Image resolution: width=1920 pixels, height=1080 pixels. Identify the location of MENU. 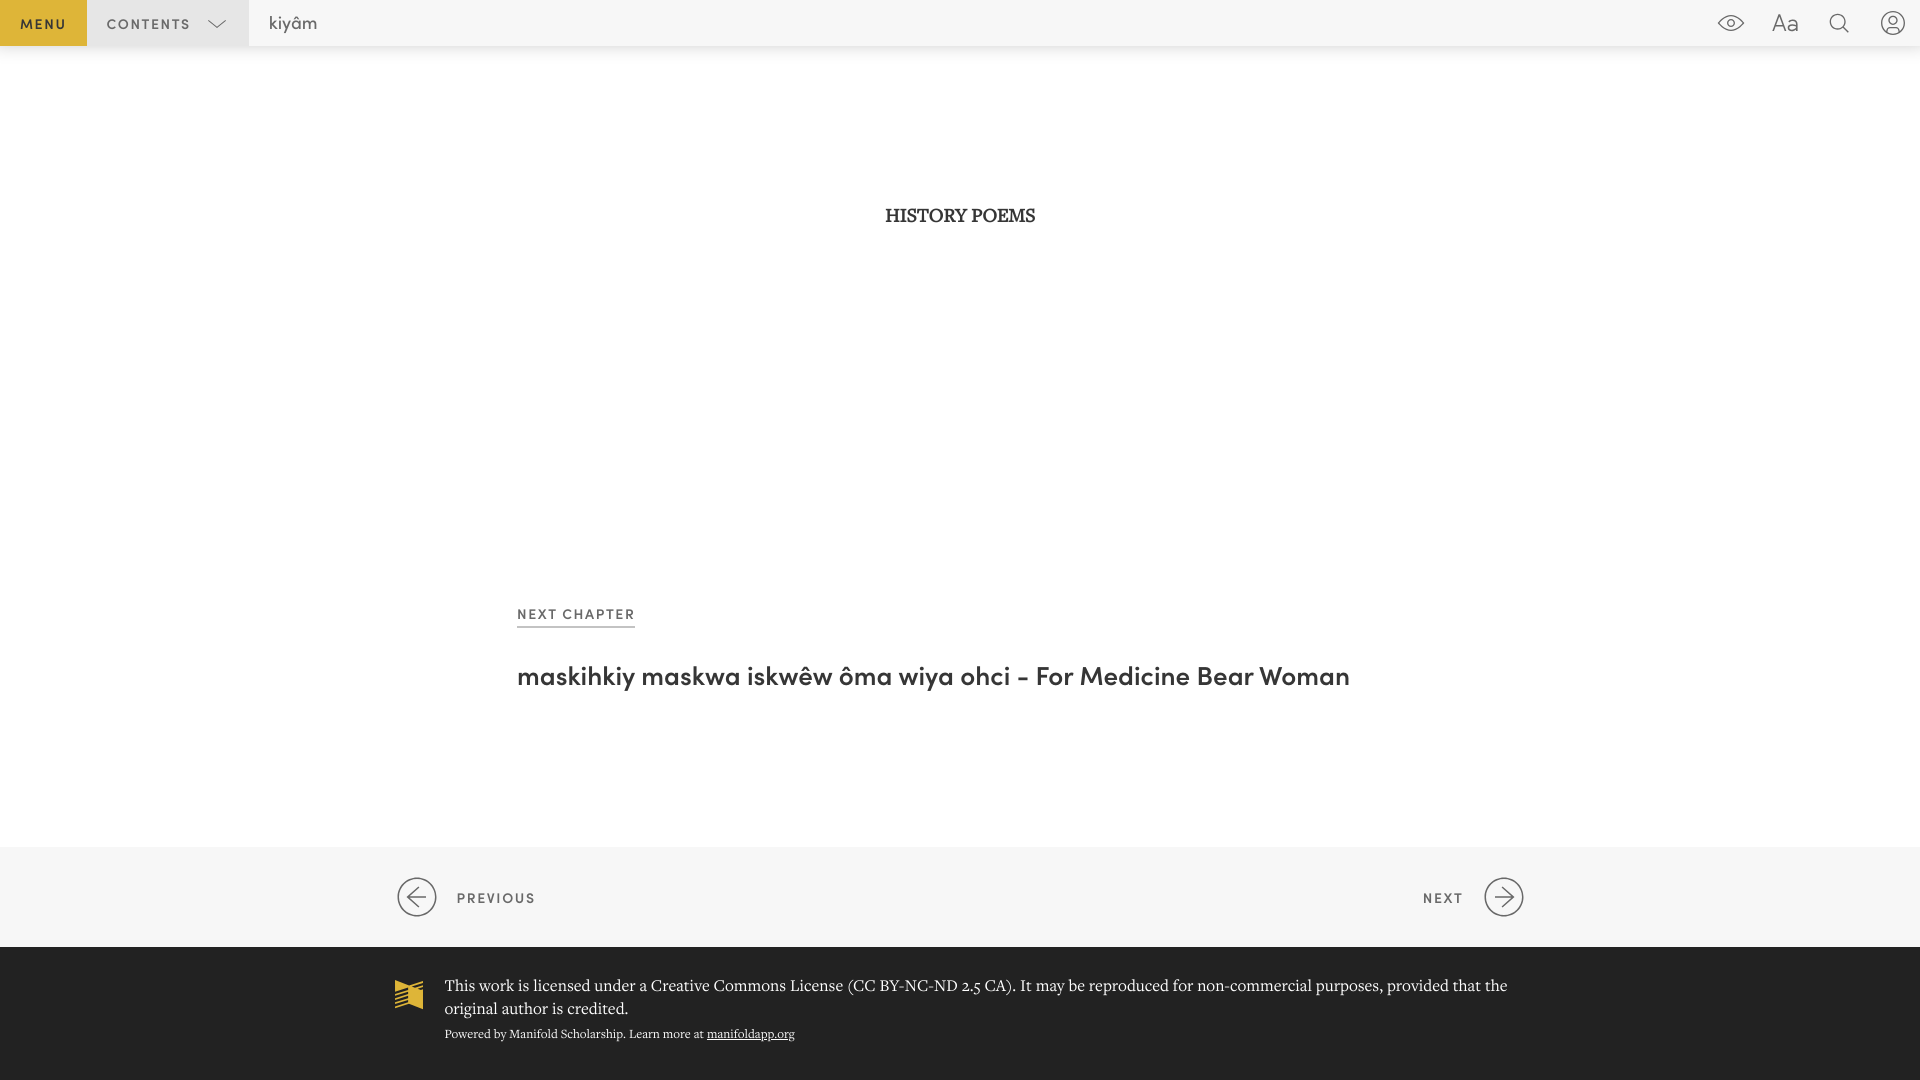
(44, 23).